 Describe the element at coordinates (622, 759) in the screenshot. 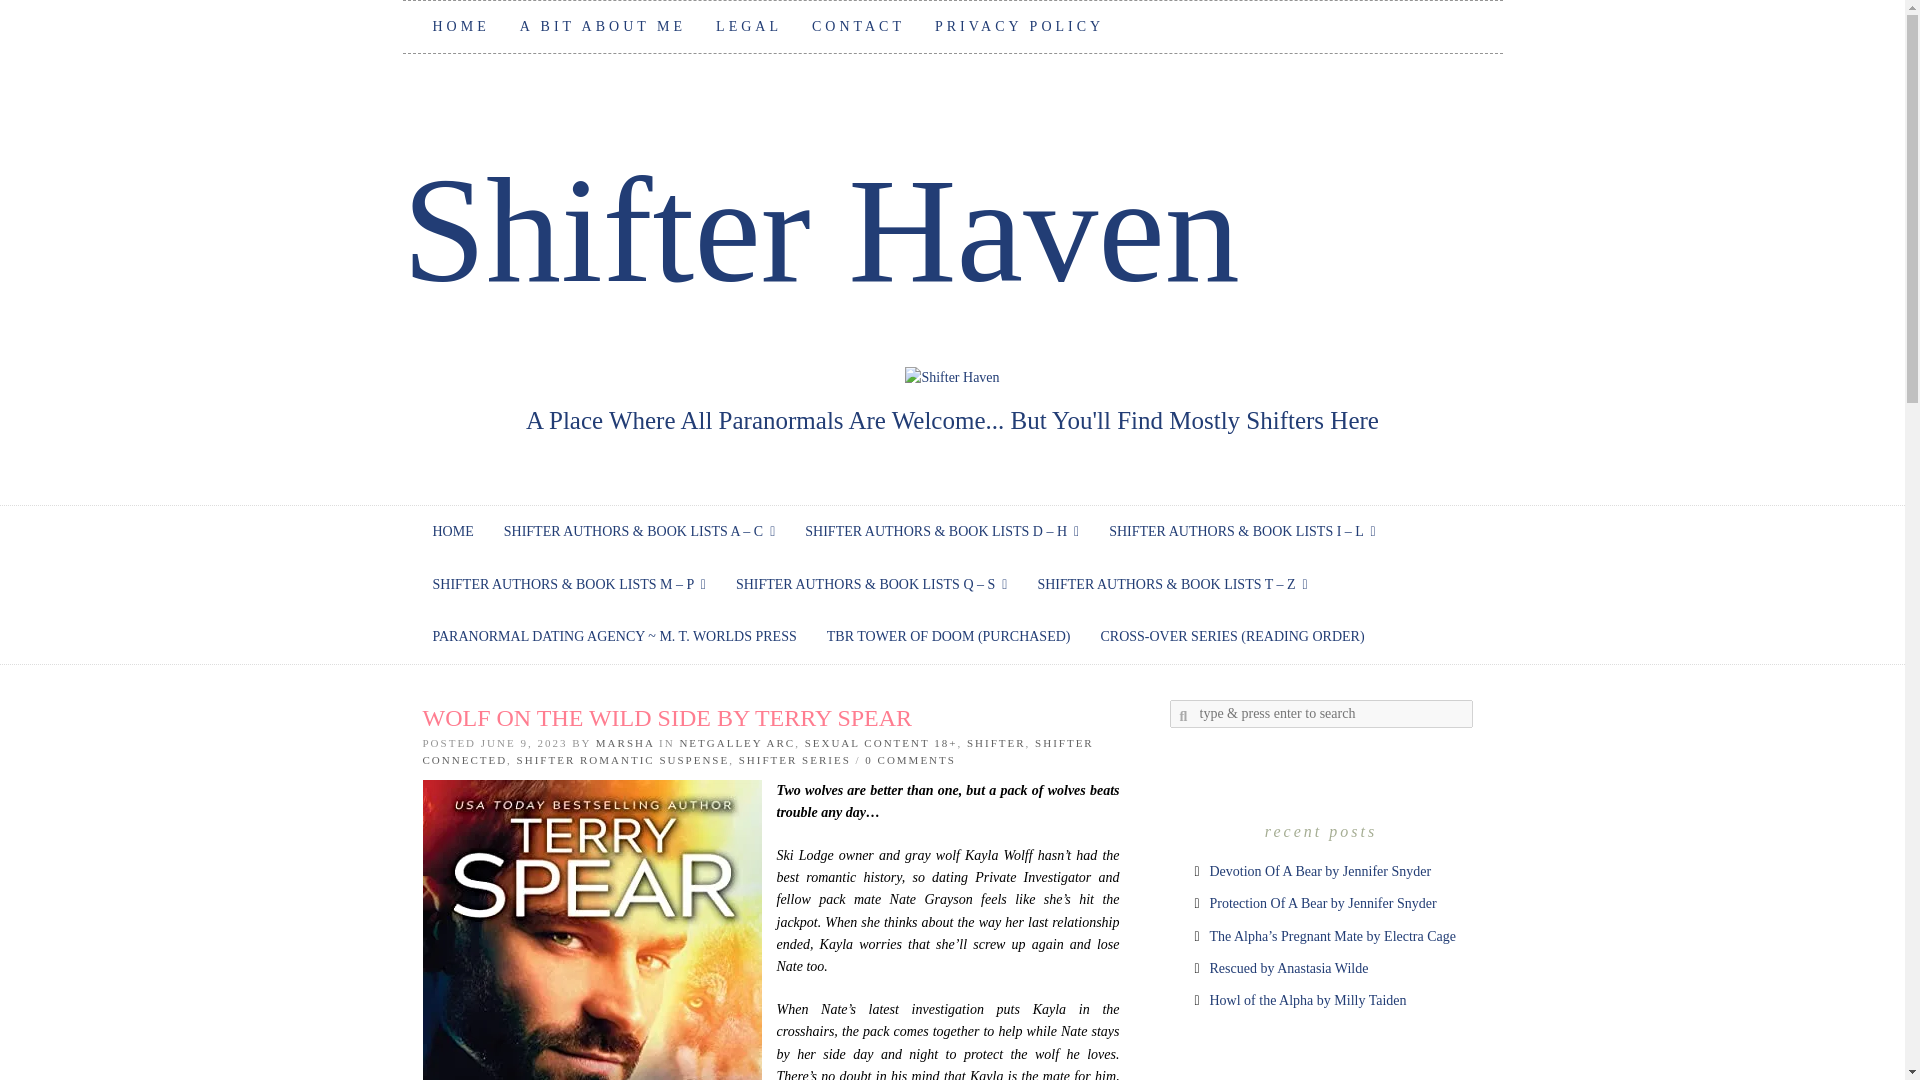

I see `View all posts in Shifter Romantic Suspense` at that location.